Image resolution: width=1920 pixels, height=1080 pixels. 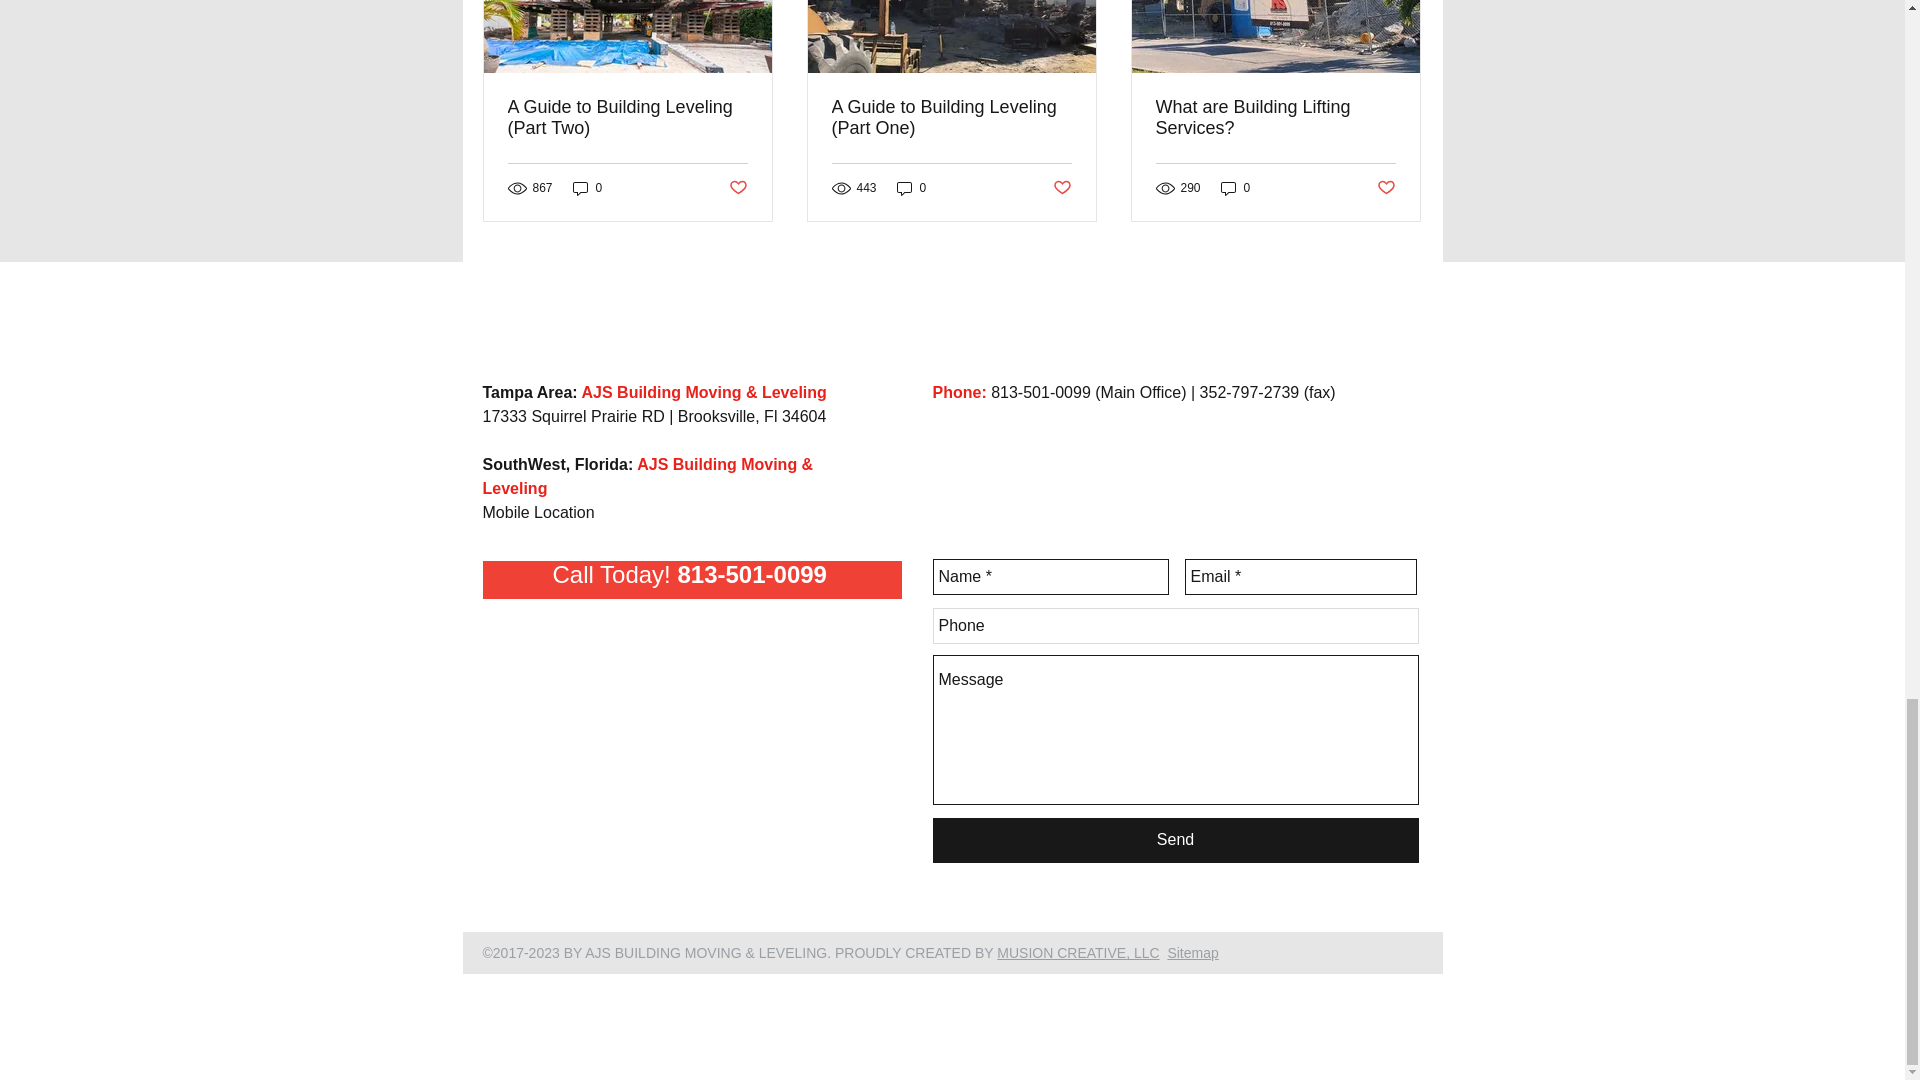 I want to click on Sitemap, so click(x=1192, y=953).